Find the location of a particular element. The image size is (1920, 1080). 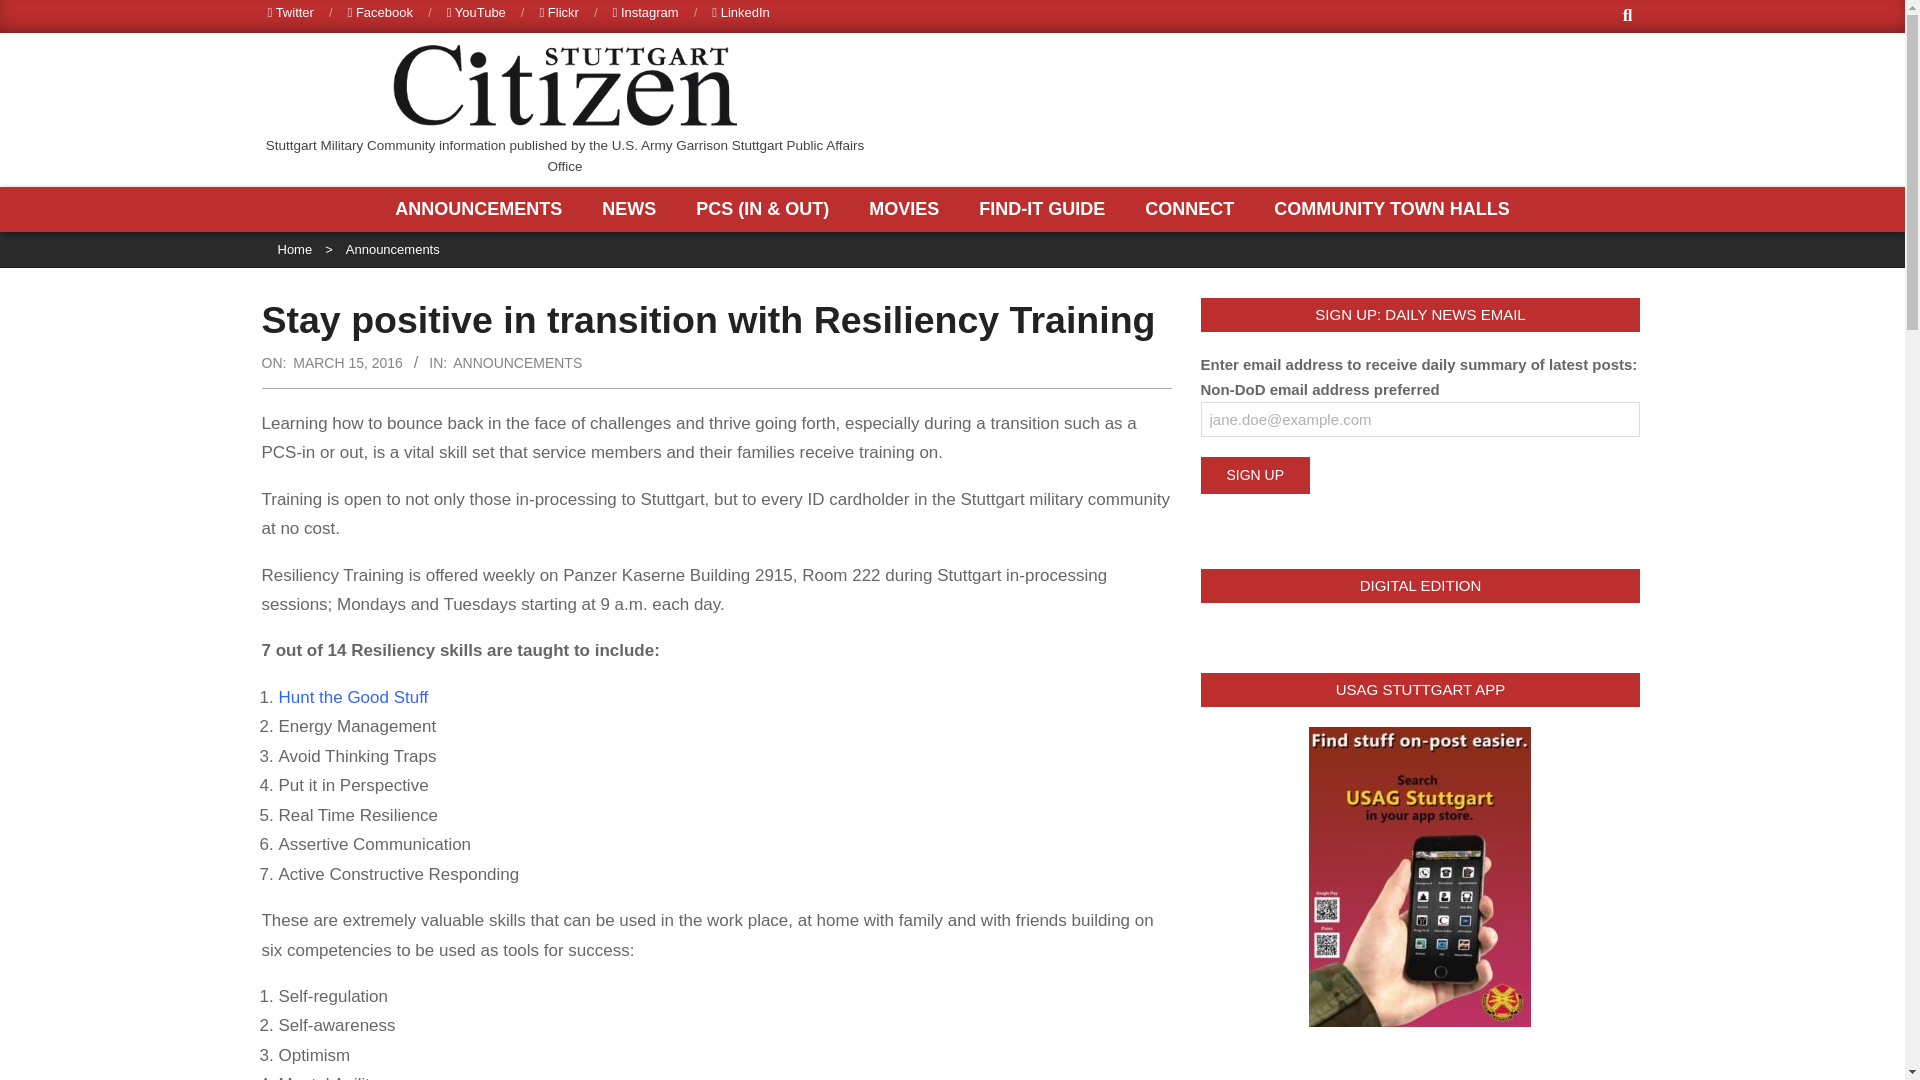

Sign up is located at coordinates (1254, 474).